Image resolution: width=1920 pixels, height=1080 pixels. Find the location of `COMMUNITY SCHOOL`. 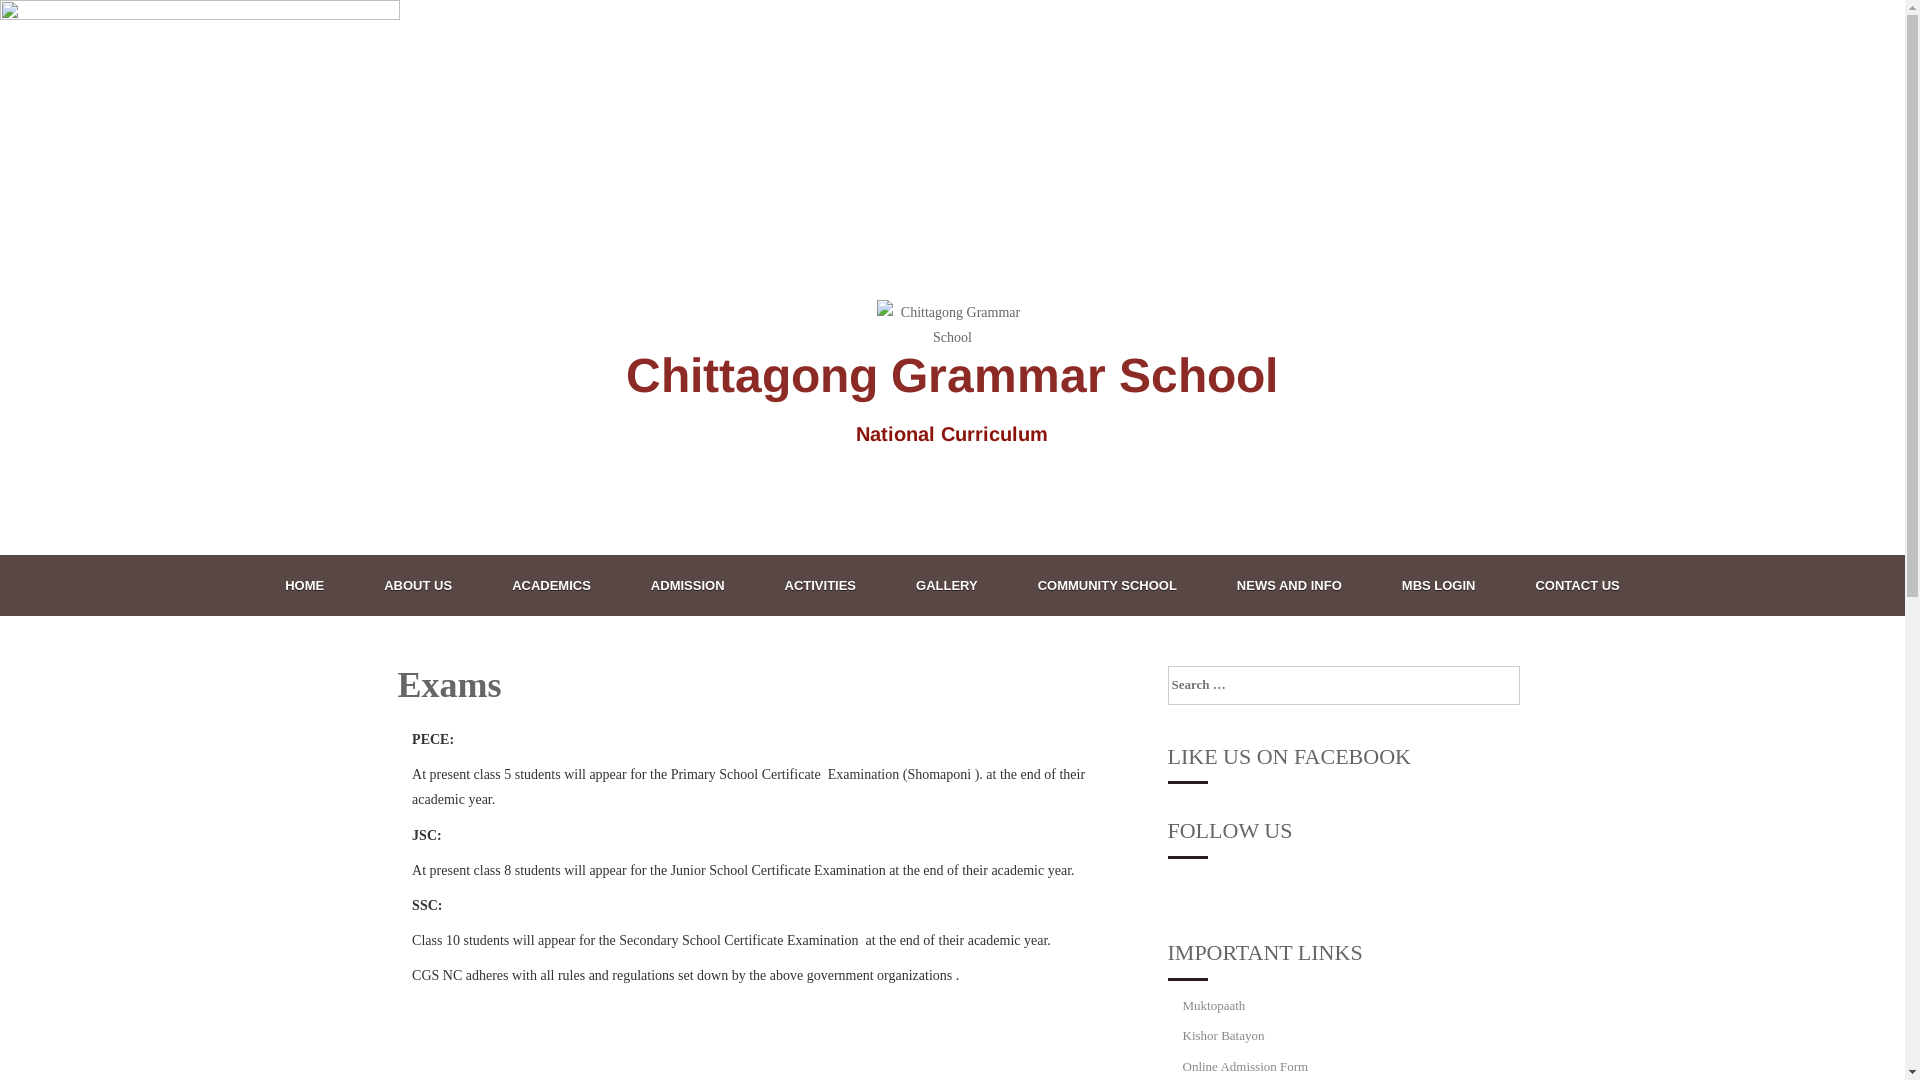

COMMUNITY SCHOOL is located at coordinates (1108, 586).